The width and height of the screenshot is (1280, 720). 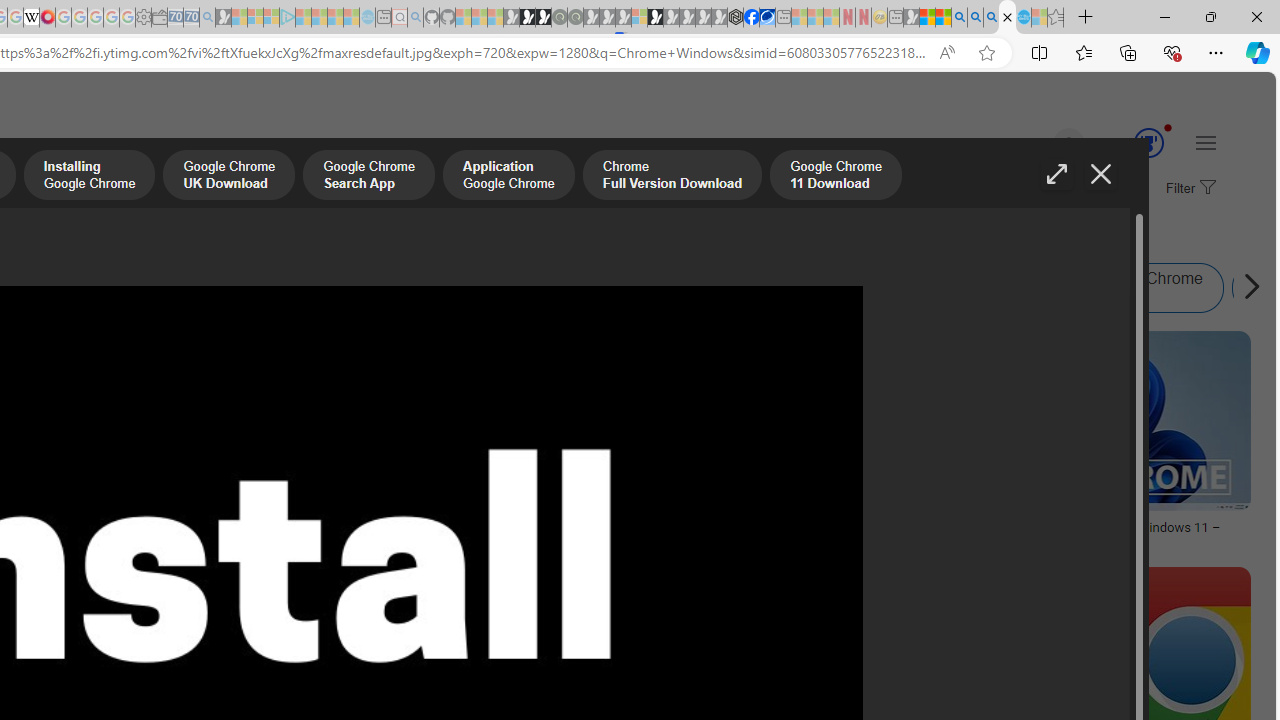 What do you see at coordinates (767, 18) in the screenshot?
I see `AirNow.gov` at bounding box center [767, 18].